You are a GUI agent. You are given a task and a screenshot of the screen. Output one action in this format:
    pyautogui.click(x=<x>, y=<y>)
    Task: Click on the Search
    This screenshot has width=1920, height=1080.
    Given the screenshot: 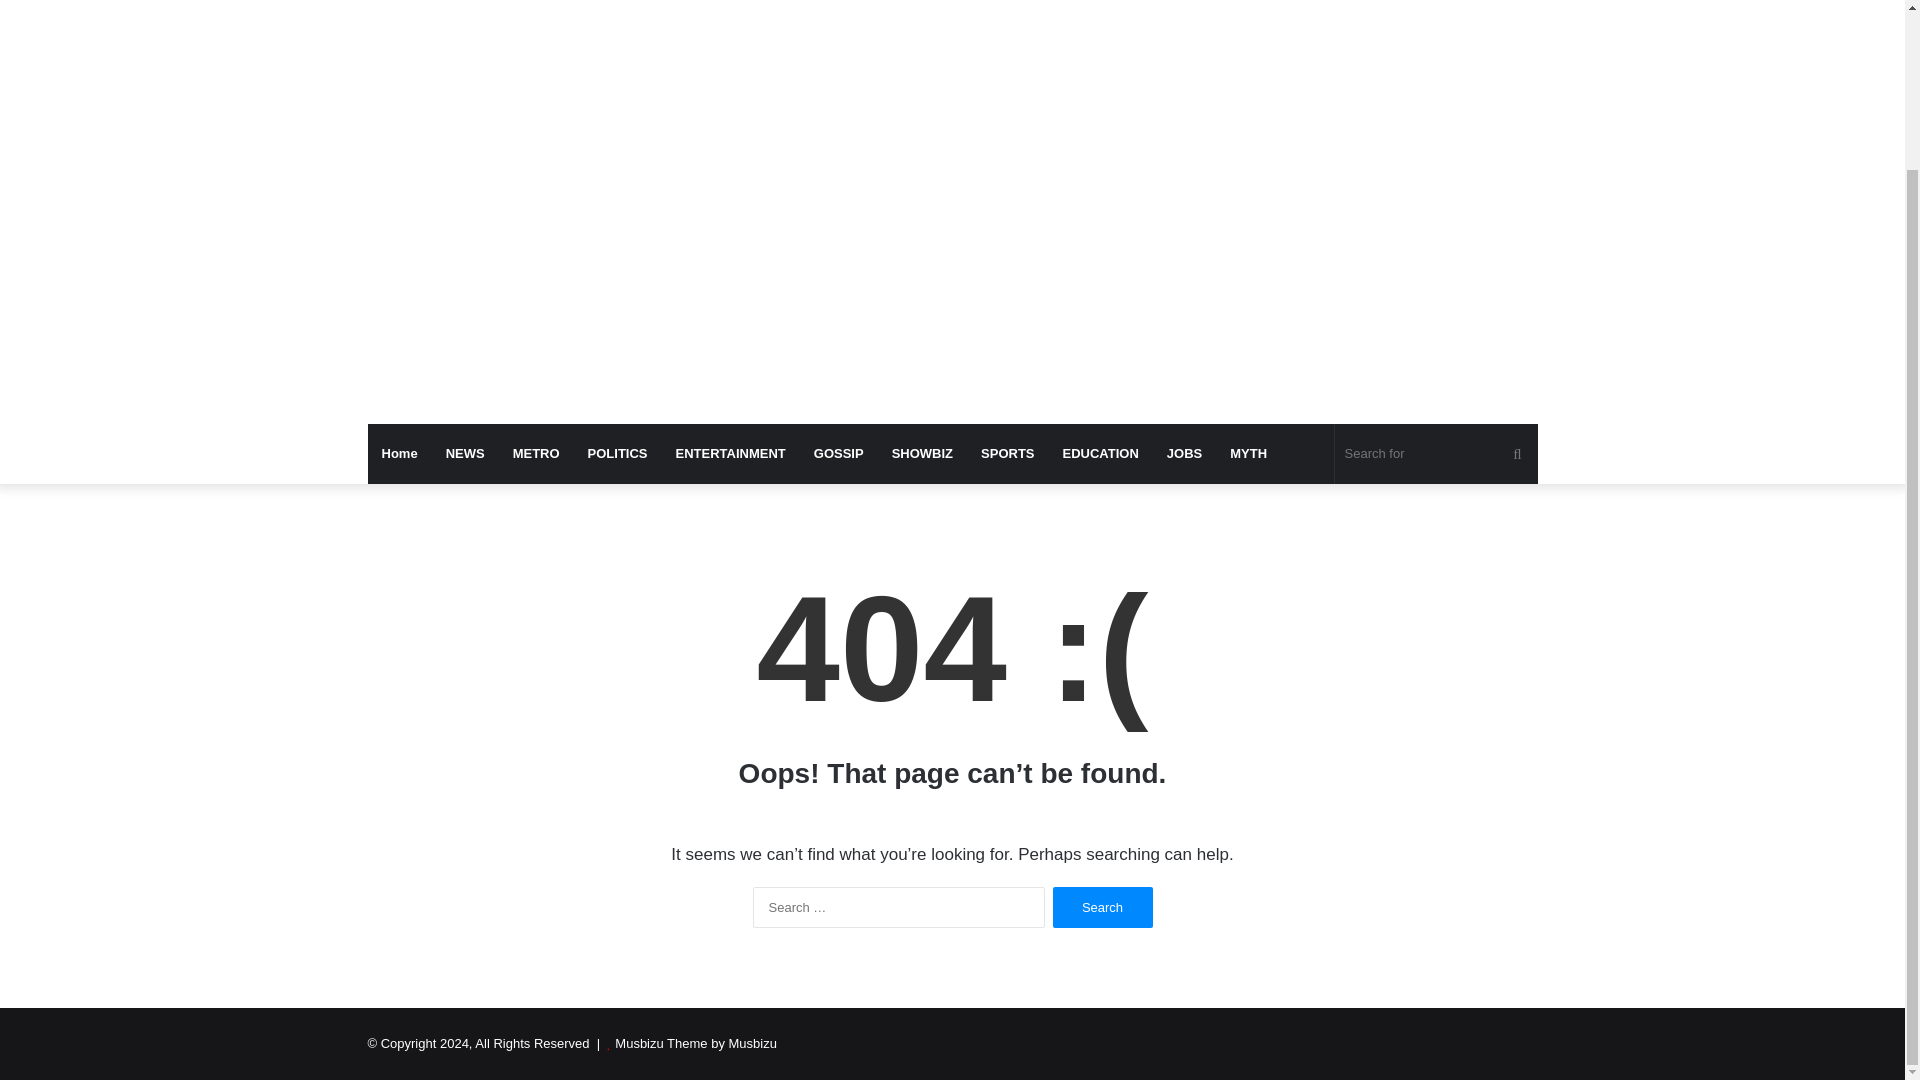 What is the action you would take?
    pyautogui.click(x=1102, y=906)
    